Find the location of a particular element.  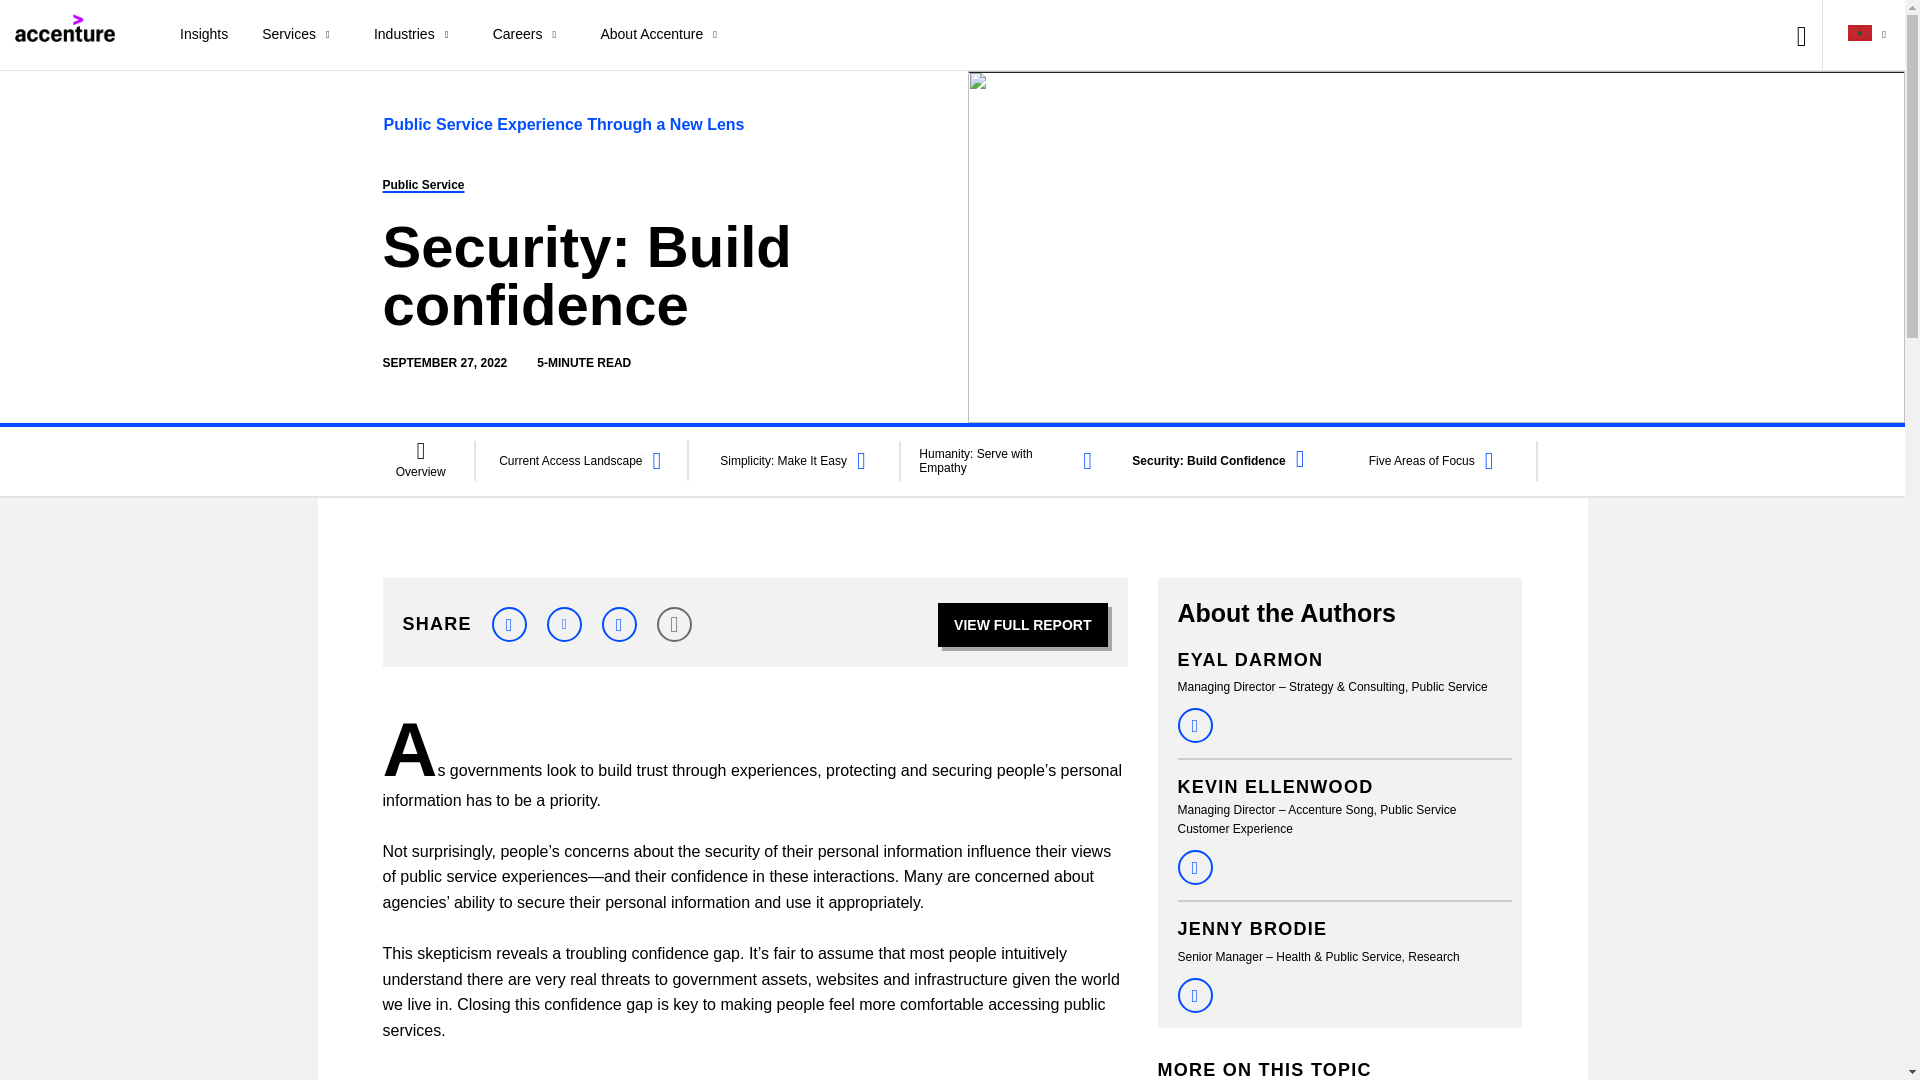

Industries is located at coordinates (416, 35).